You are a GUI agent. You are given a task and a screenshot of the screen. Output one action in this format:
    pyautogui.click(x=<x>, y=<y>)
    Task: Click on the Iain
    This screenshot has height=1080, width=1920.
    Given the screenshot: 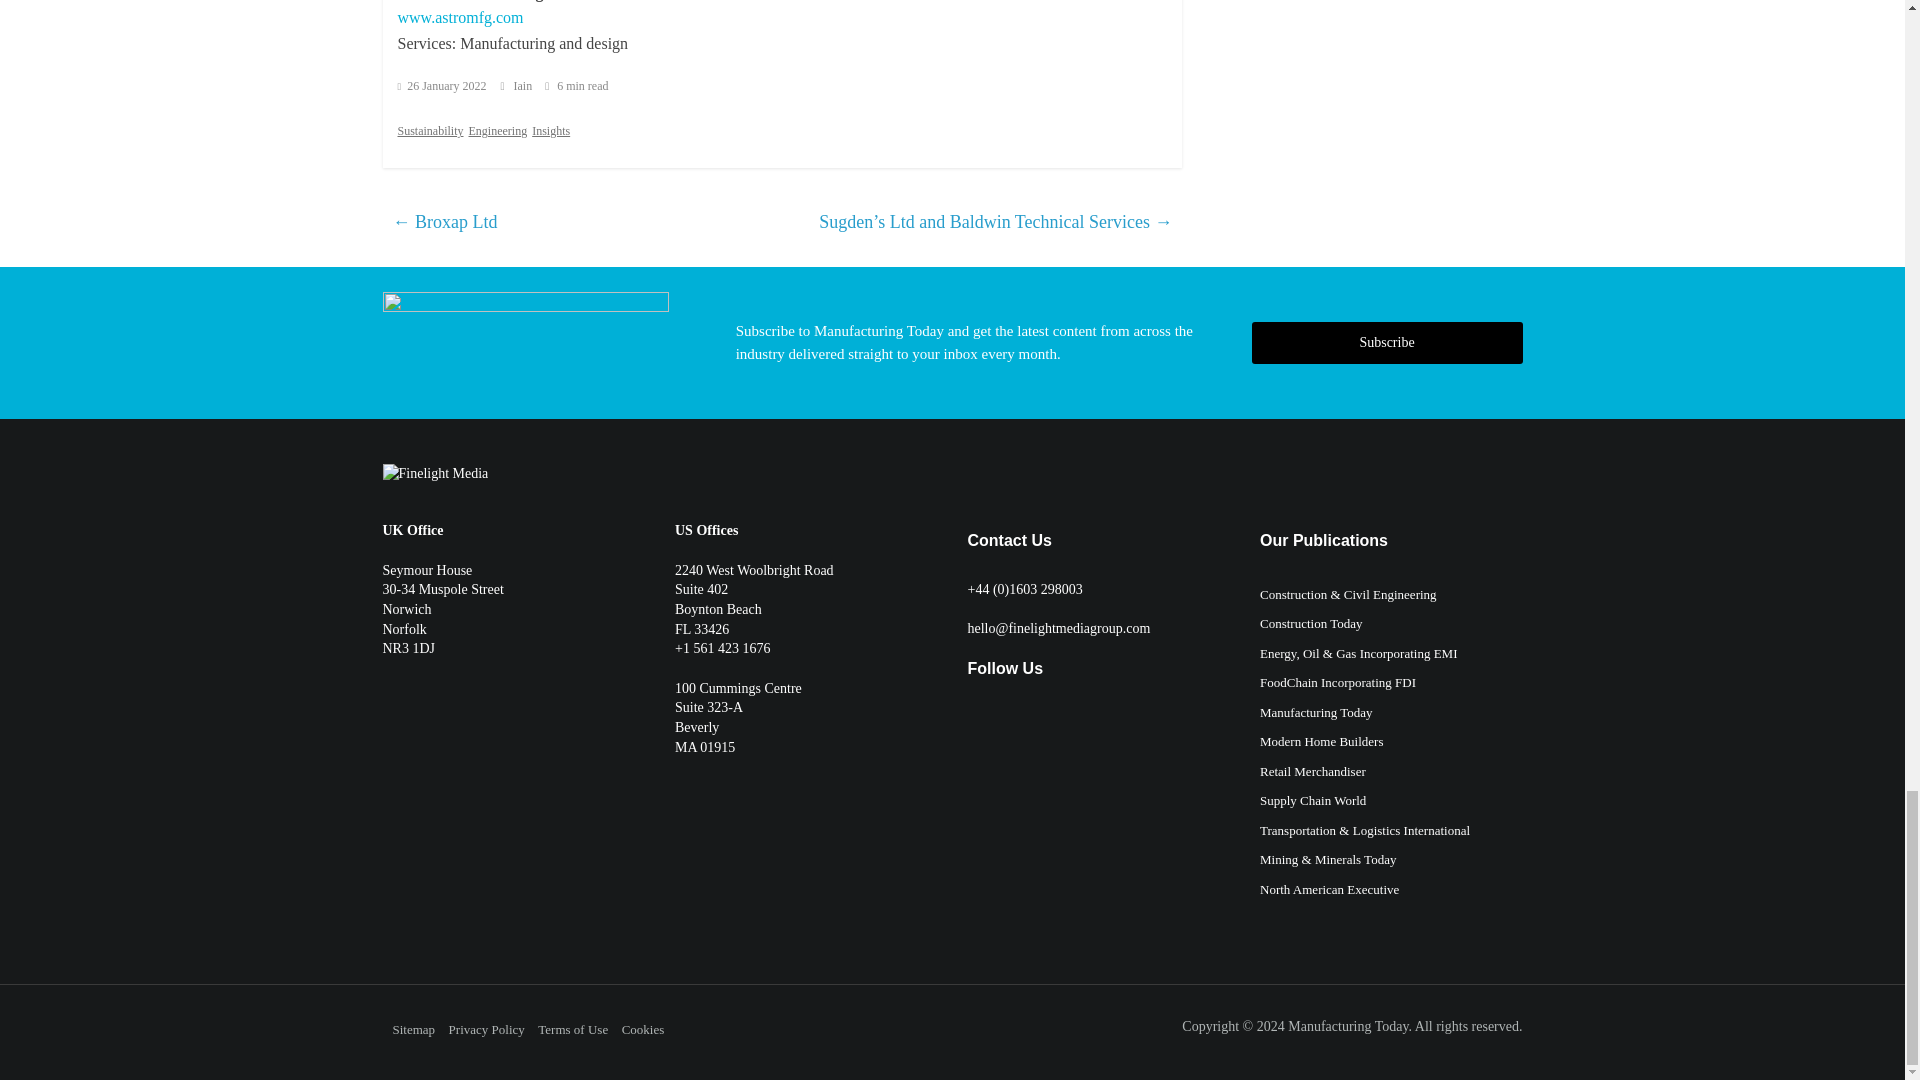 What is the action you would take?
    pyautogui.click(x=524, y=85)
    